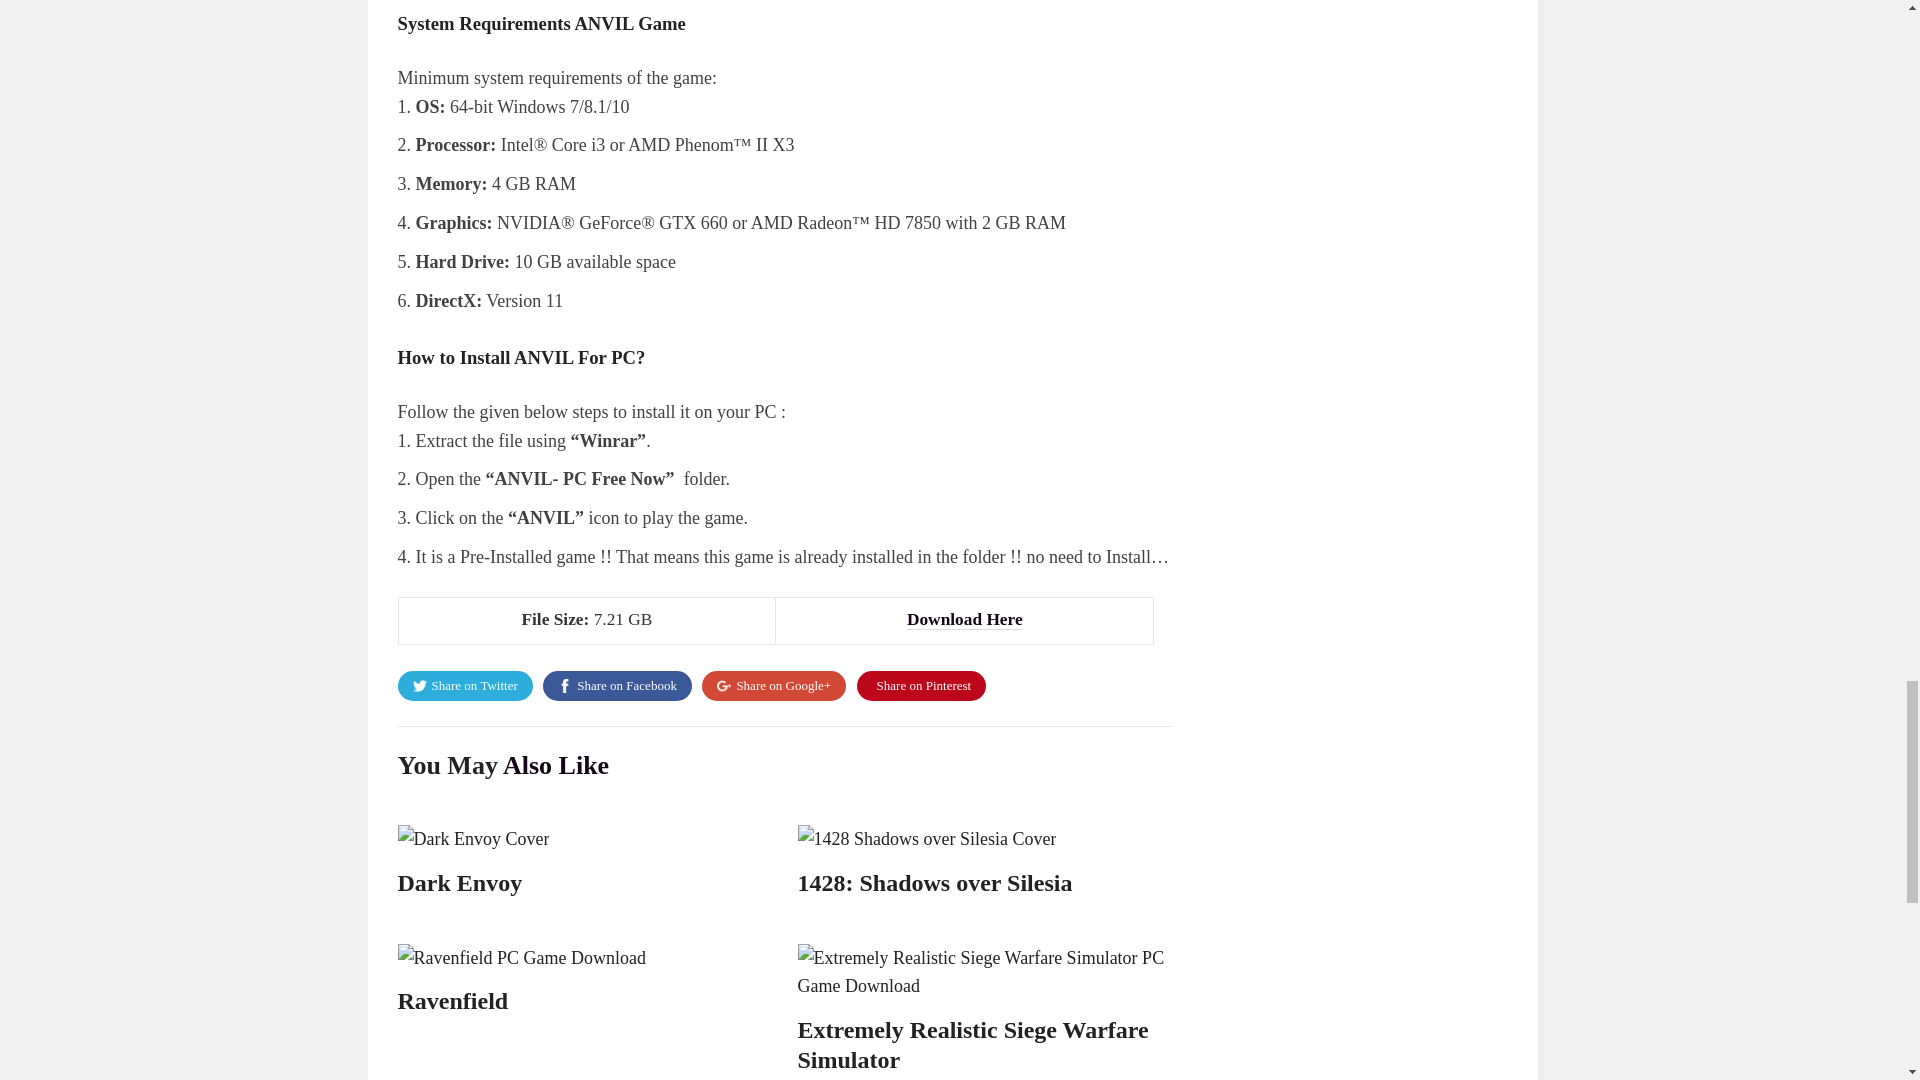 The height and width of the screenshot is (1080, 1920). Describe the element at coordinates (973, 1045) in the screenshot. I see `Extremely Realistic Siege Warfare Simulator` at that location.